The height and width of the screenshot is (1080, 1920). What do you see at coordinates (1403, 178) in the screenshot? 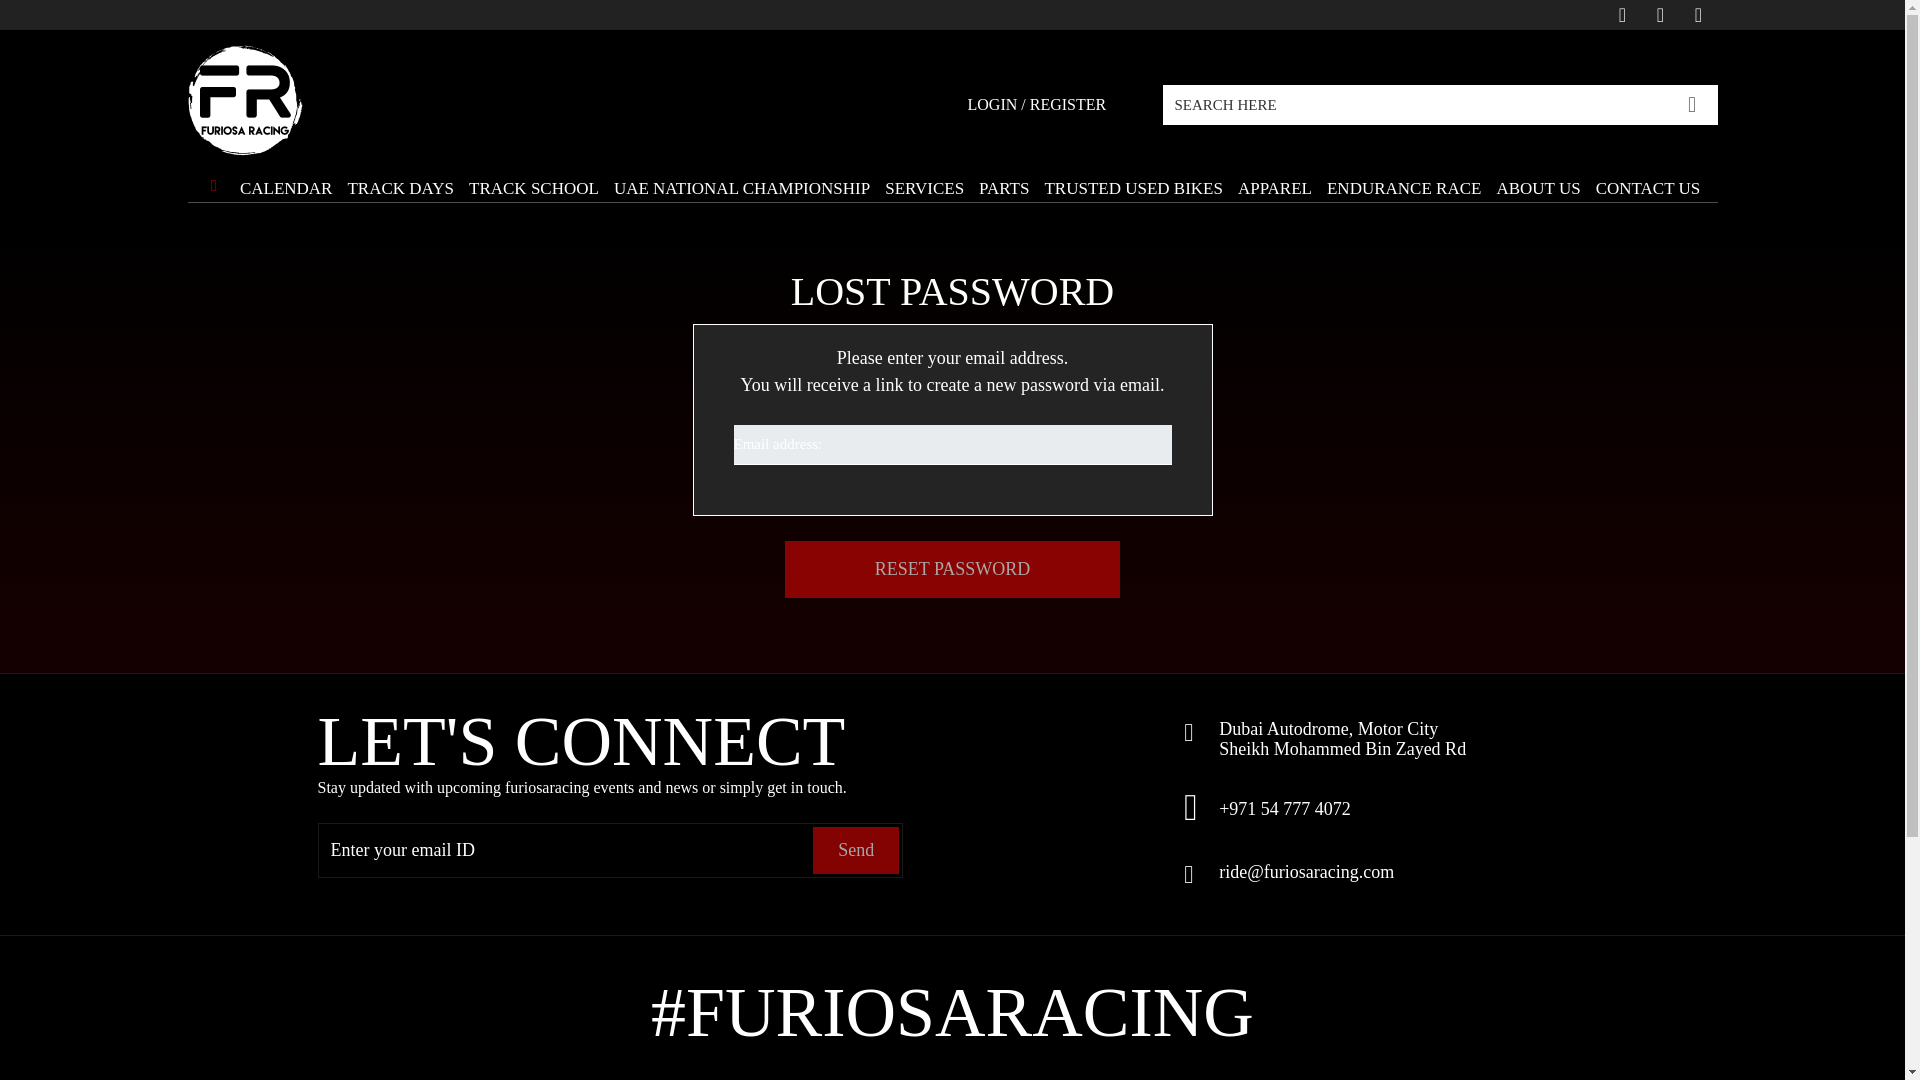
I see `ENDURANCE RACE` at bounding box center [1403, 178].